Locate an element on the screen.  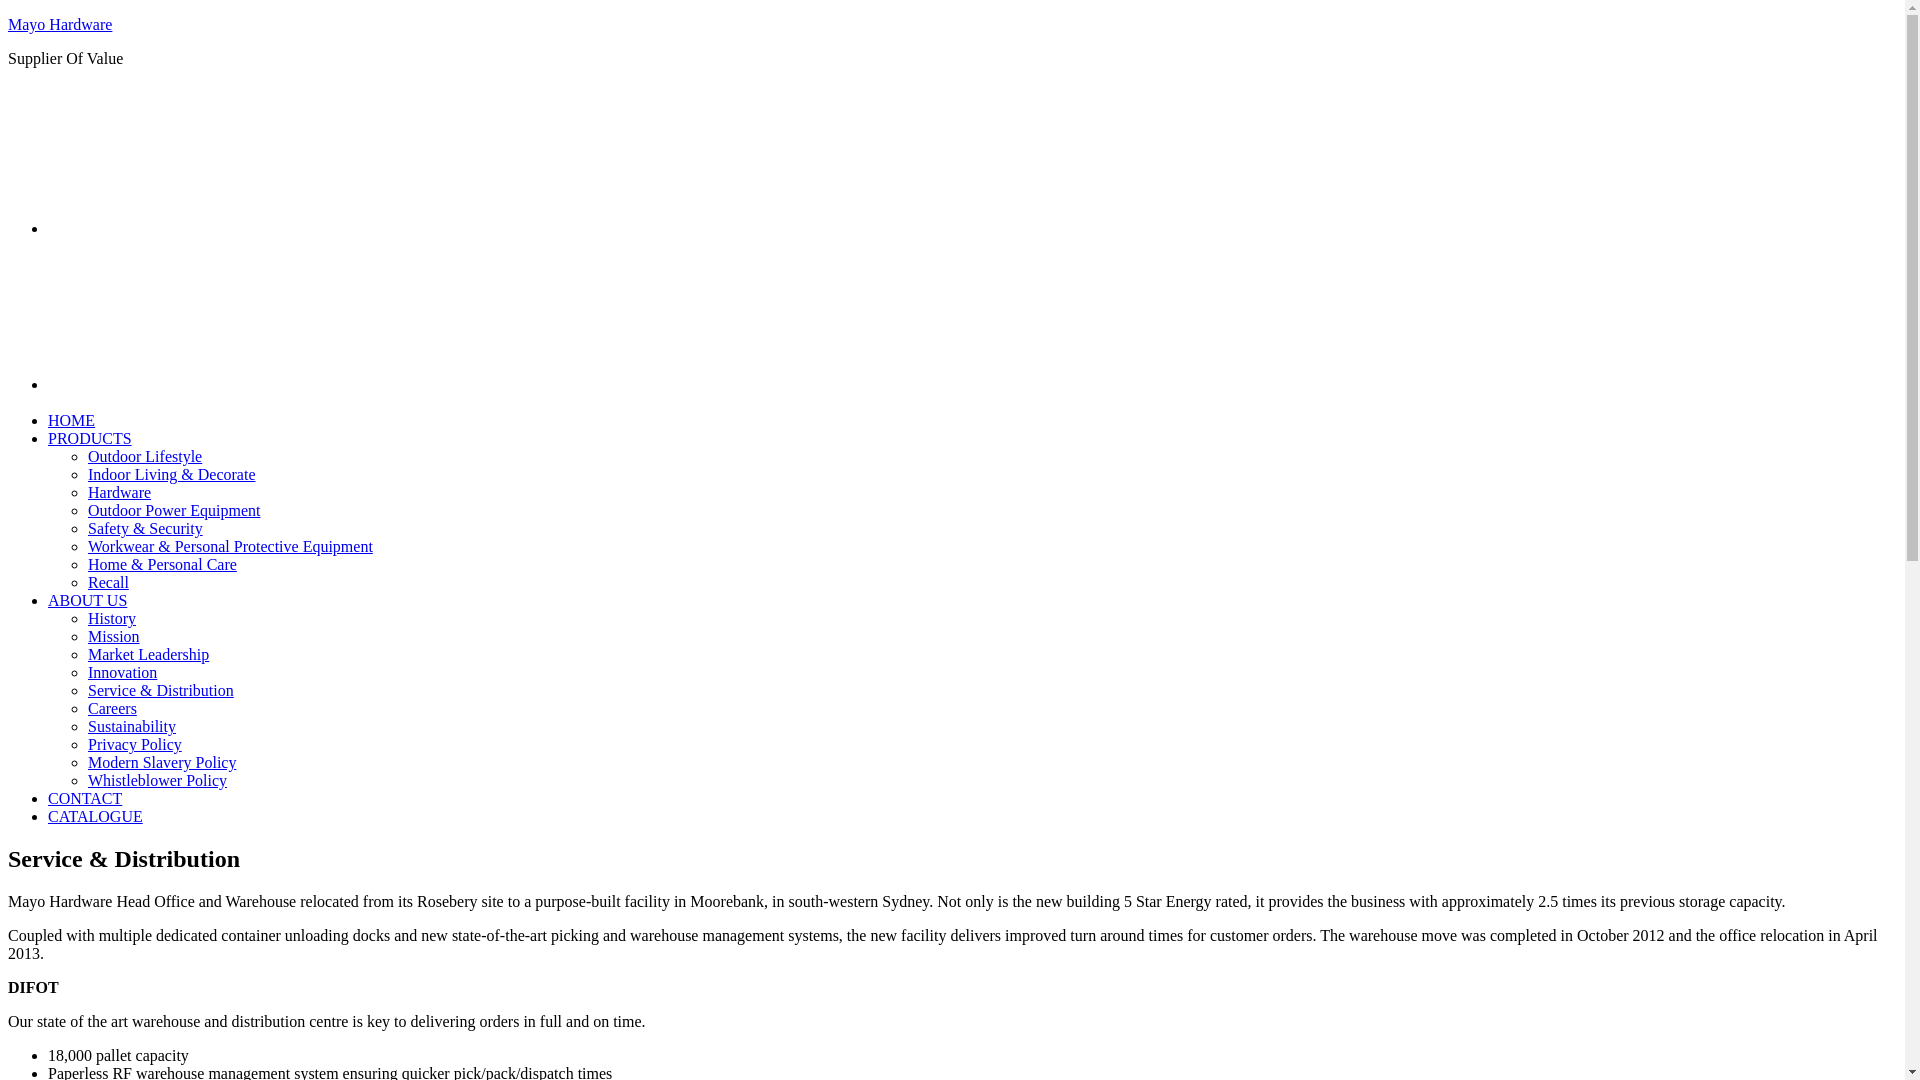
CATALOGUE is located at coordinates (96, 816).